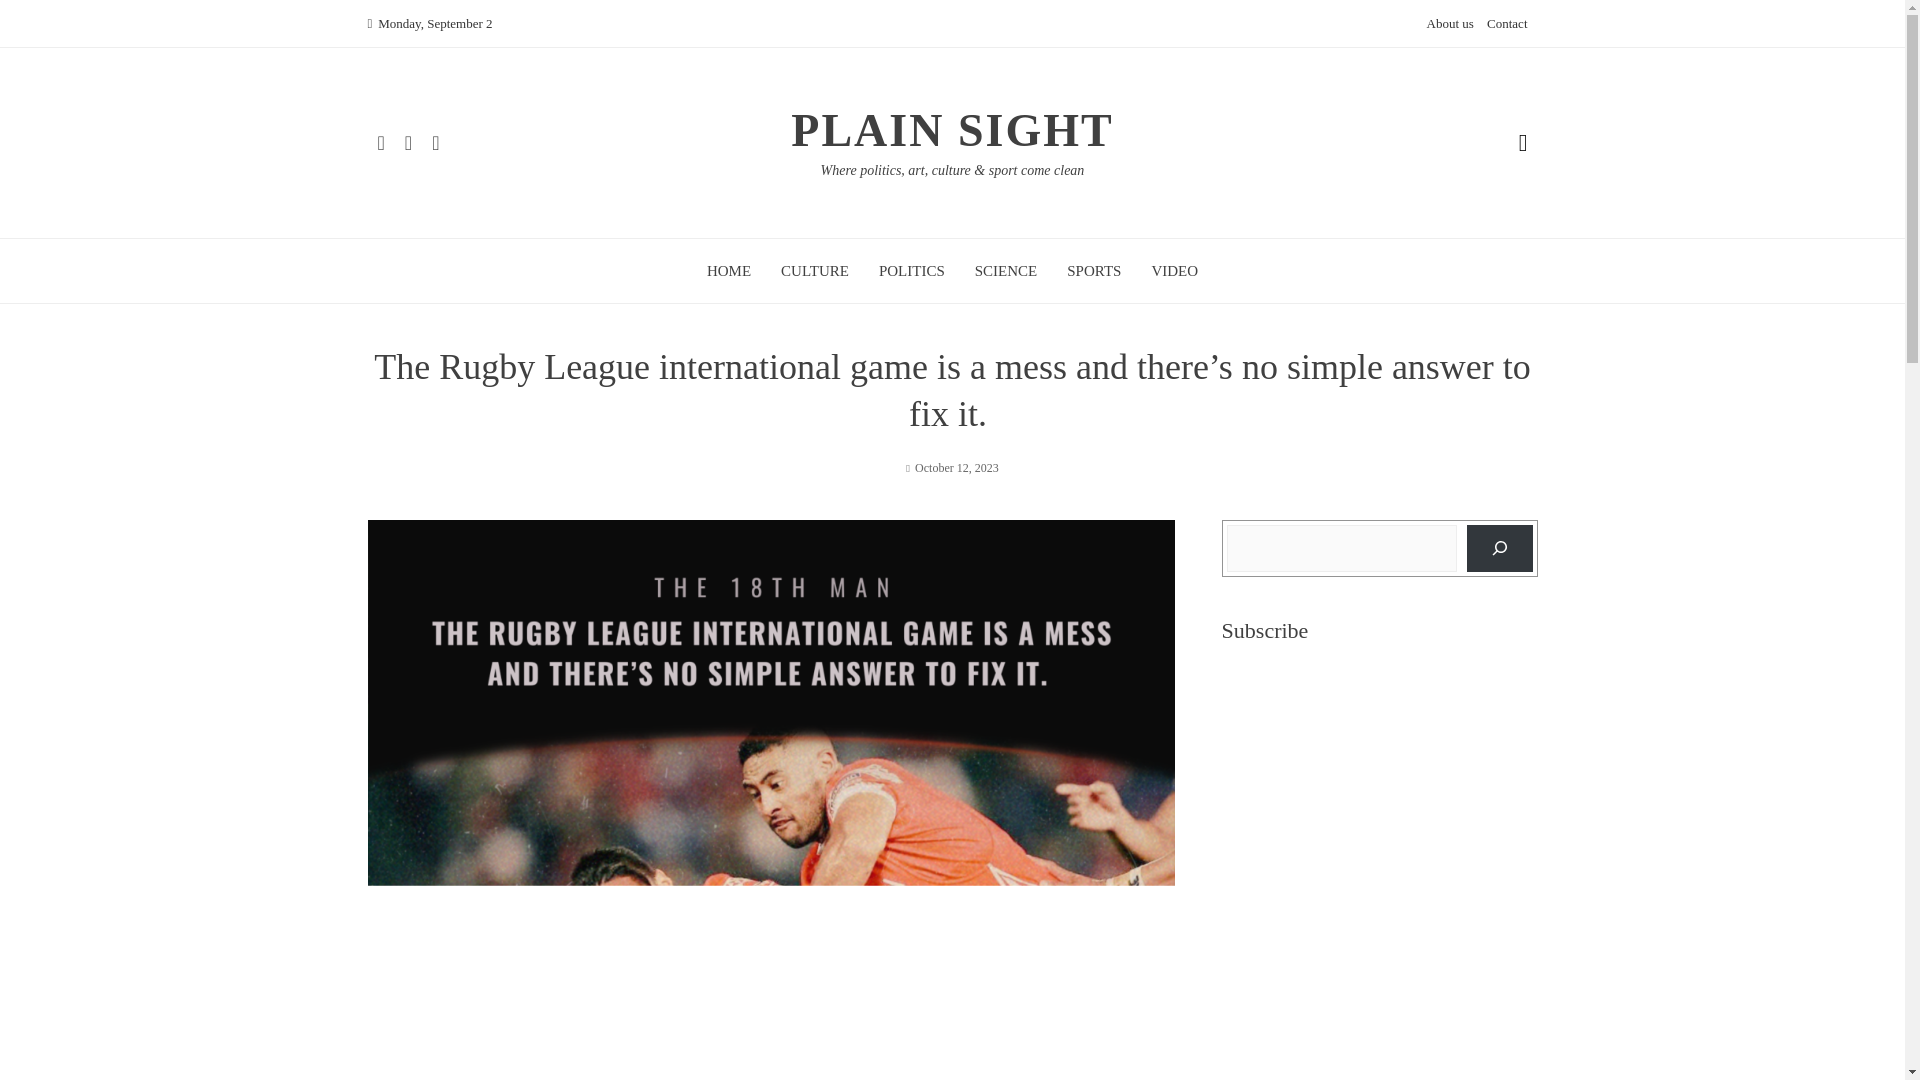 The height and width of the screenshot is (1080, 1920). What do you see at coordinates (912, 270) in the screenshot?
I see `POLITICS` at bounding box center [912, 270].